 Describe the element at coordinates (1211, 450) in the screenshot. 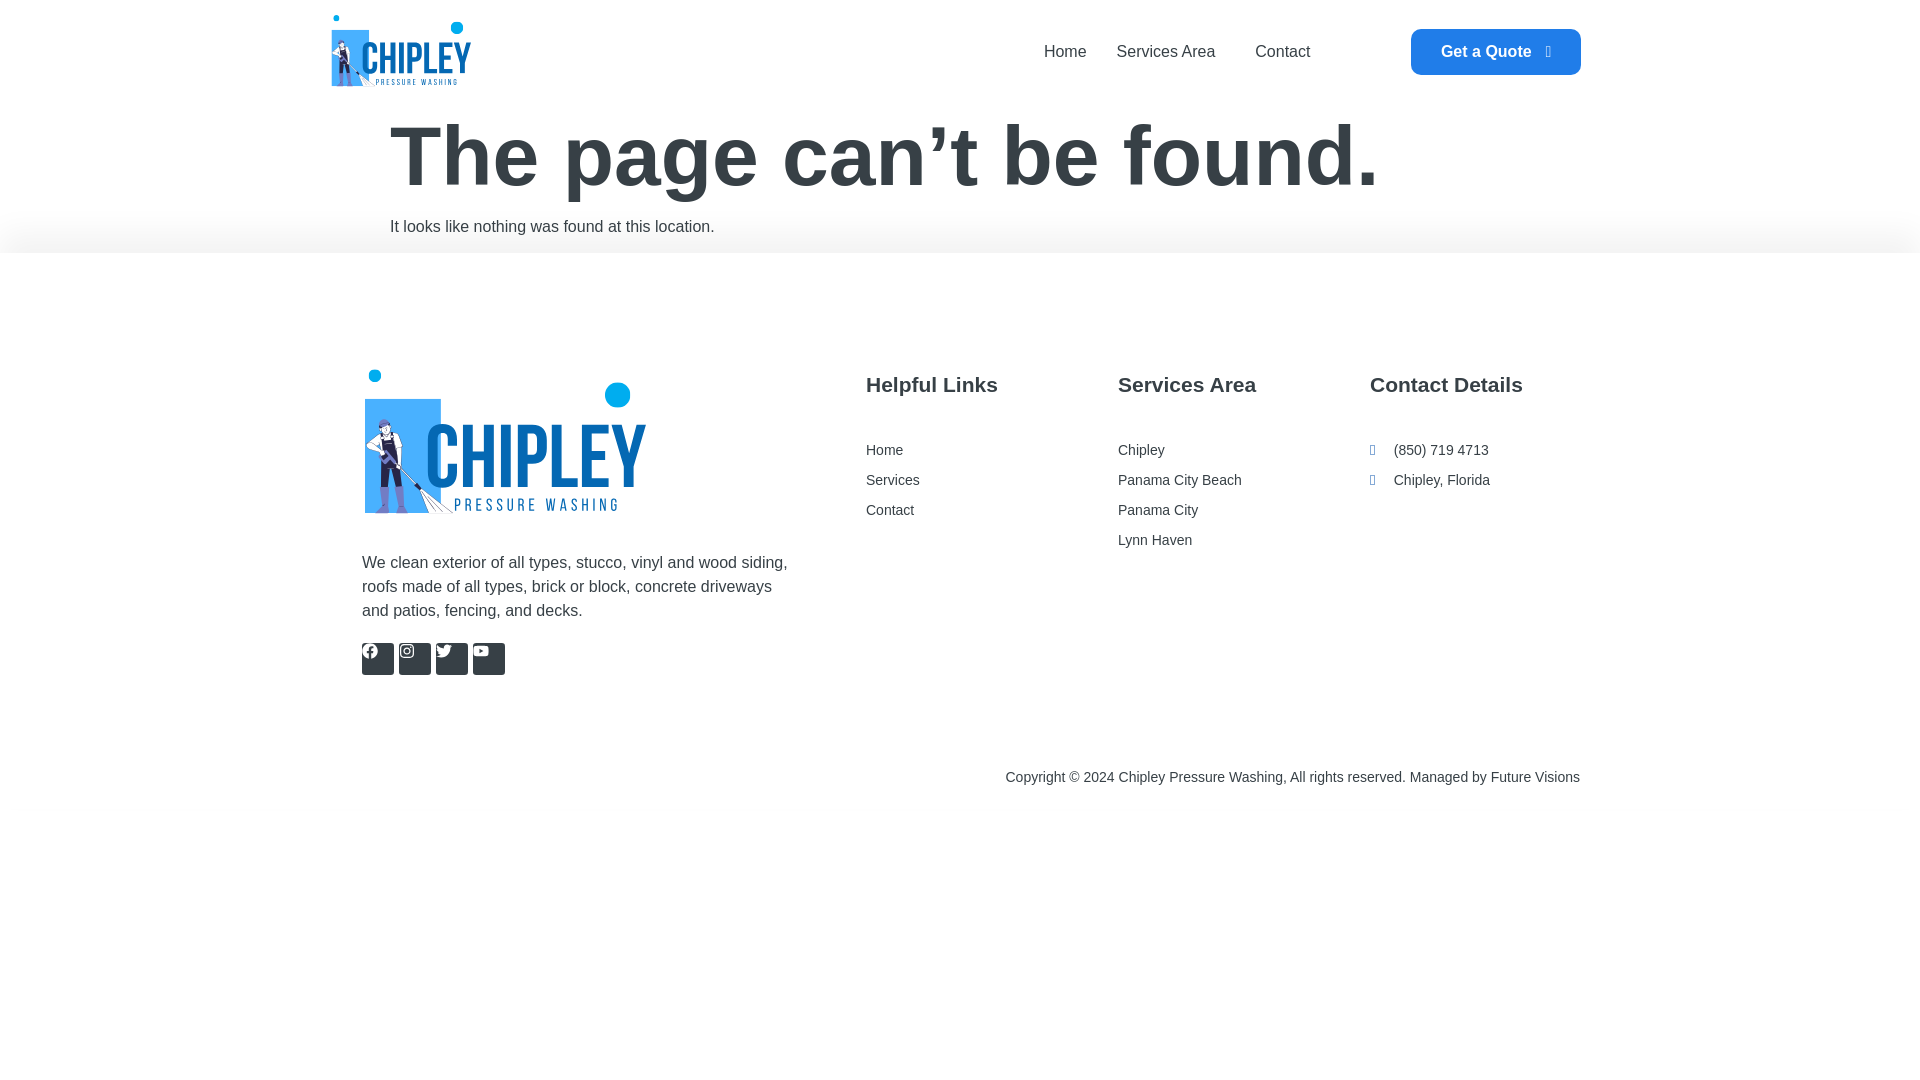

I see `Chipley` at that location.